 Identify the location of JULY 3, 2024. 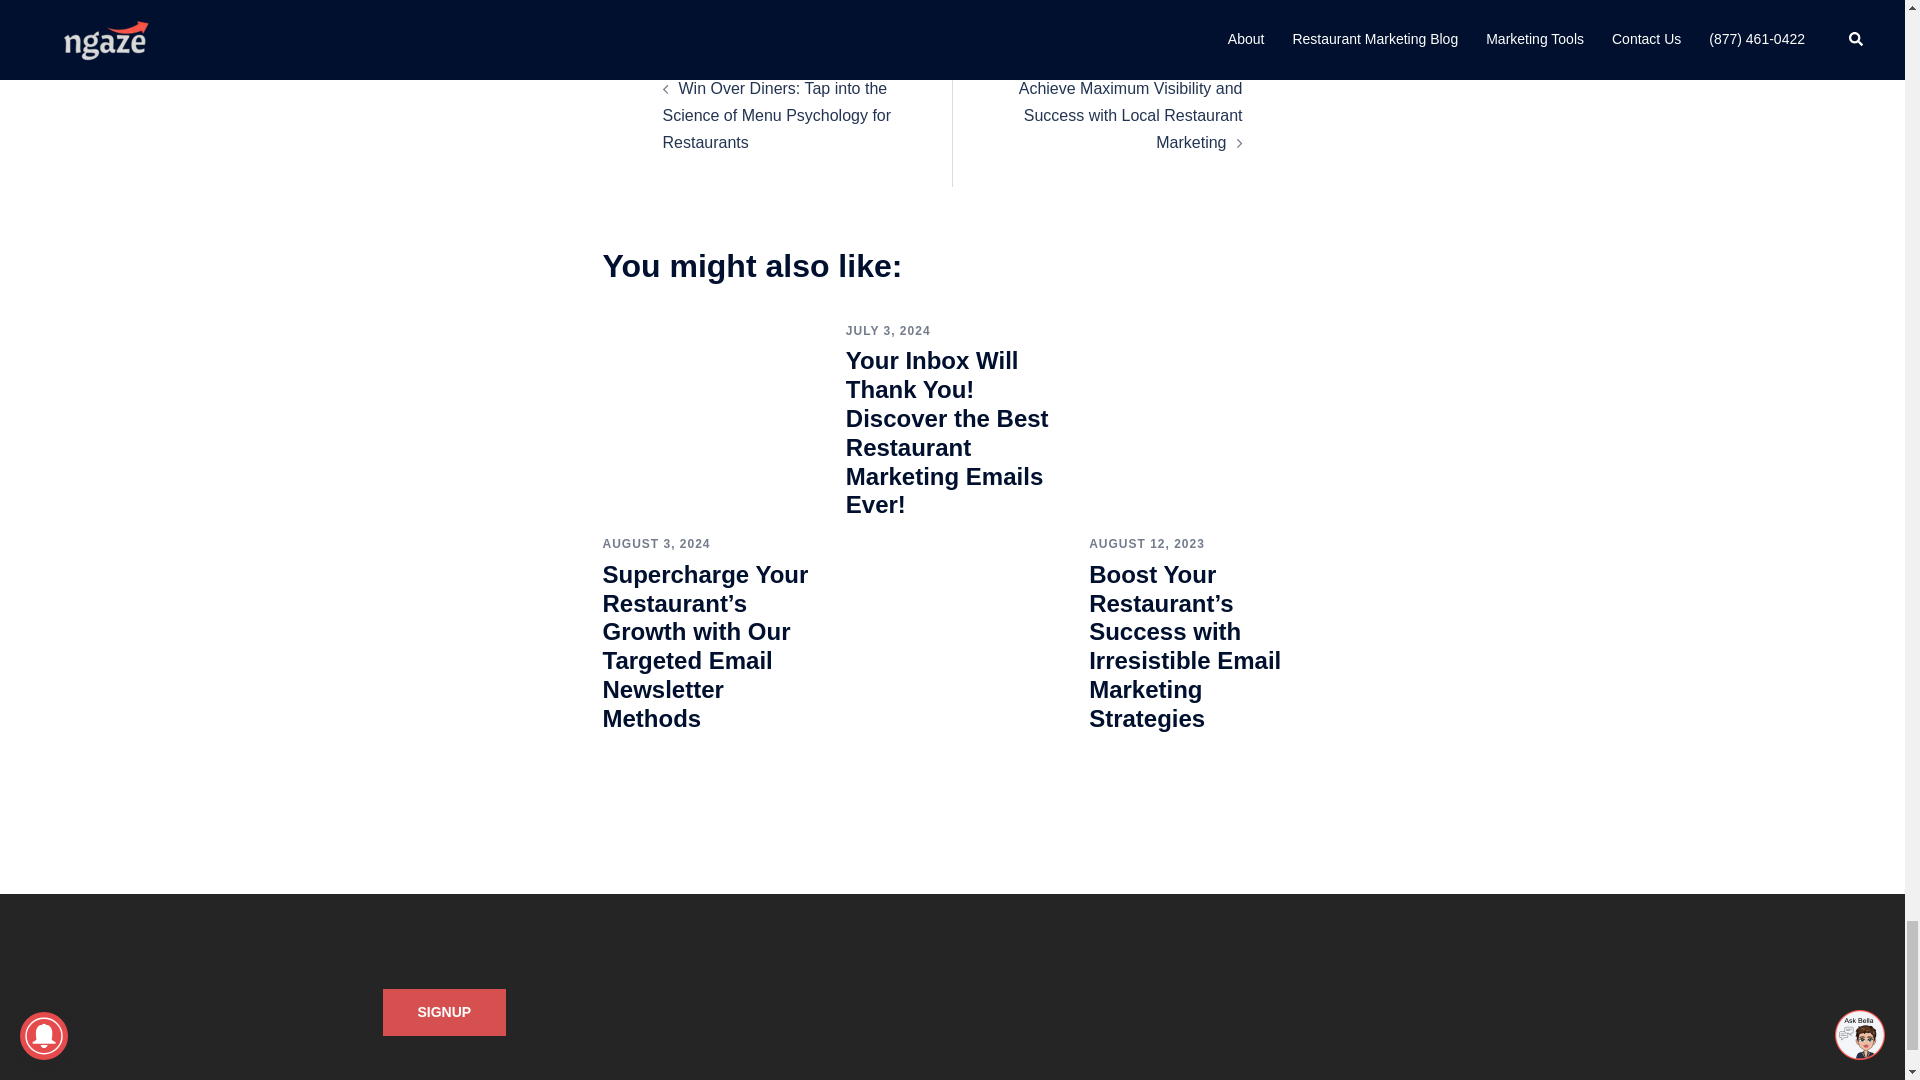
(888, 331).